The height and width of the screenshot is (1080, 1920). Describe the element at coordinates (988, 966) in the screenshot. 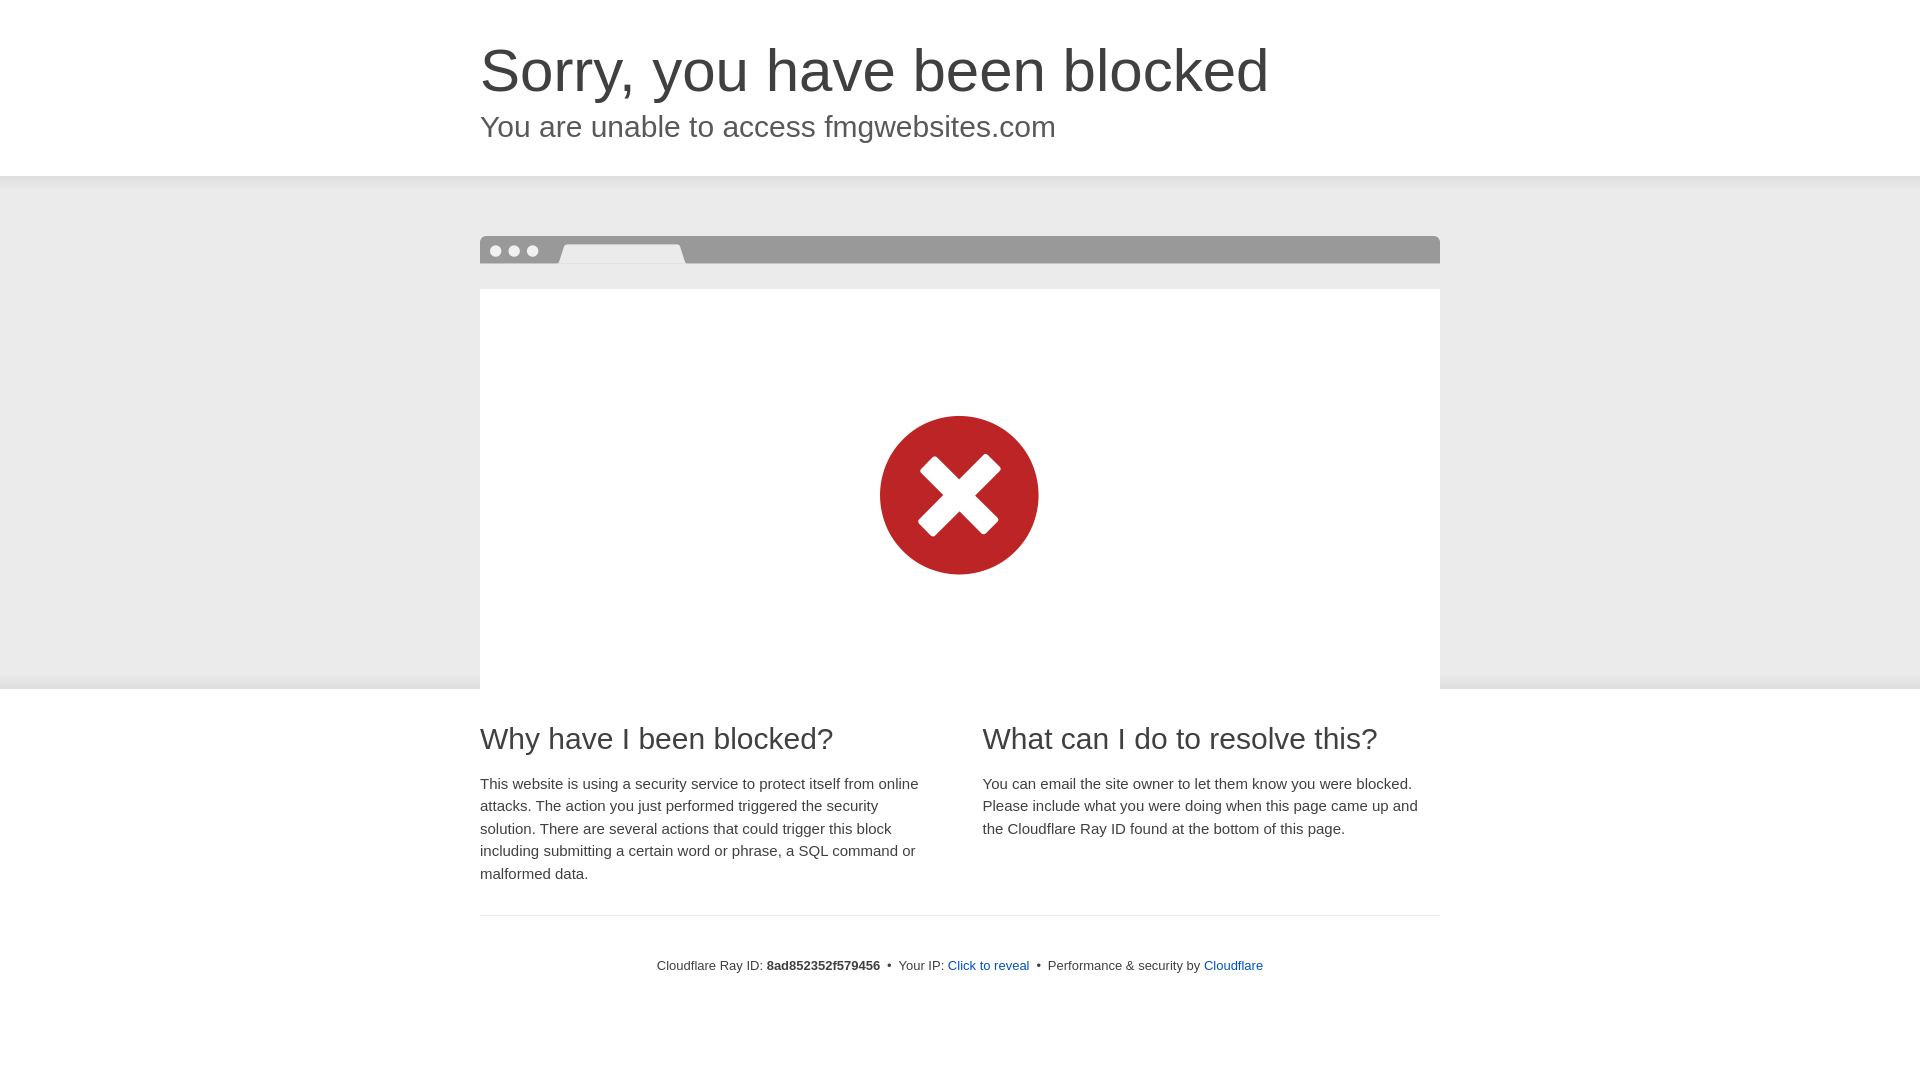

I see `Click to reveal` at that location.